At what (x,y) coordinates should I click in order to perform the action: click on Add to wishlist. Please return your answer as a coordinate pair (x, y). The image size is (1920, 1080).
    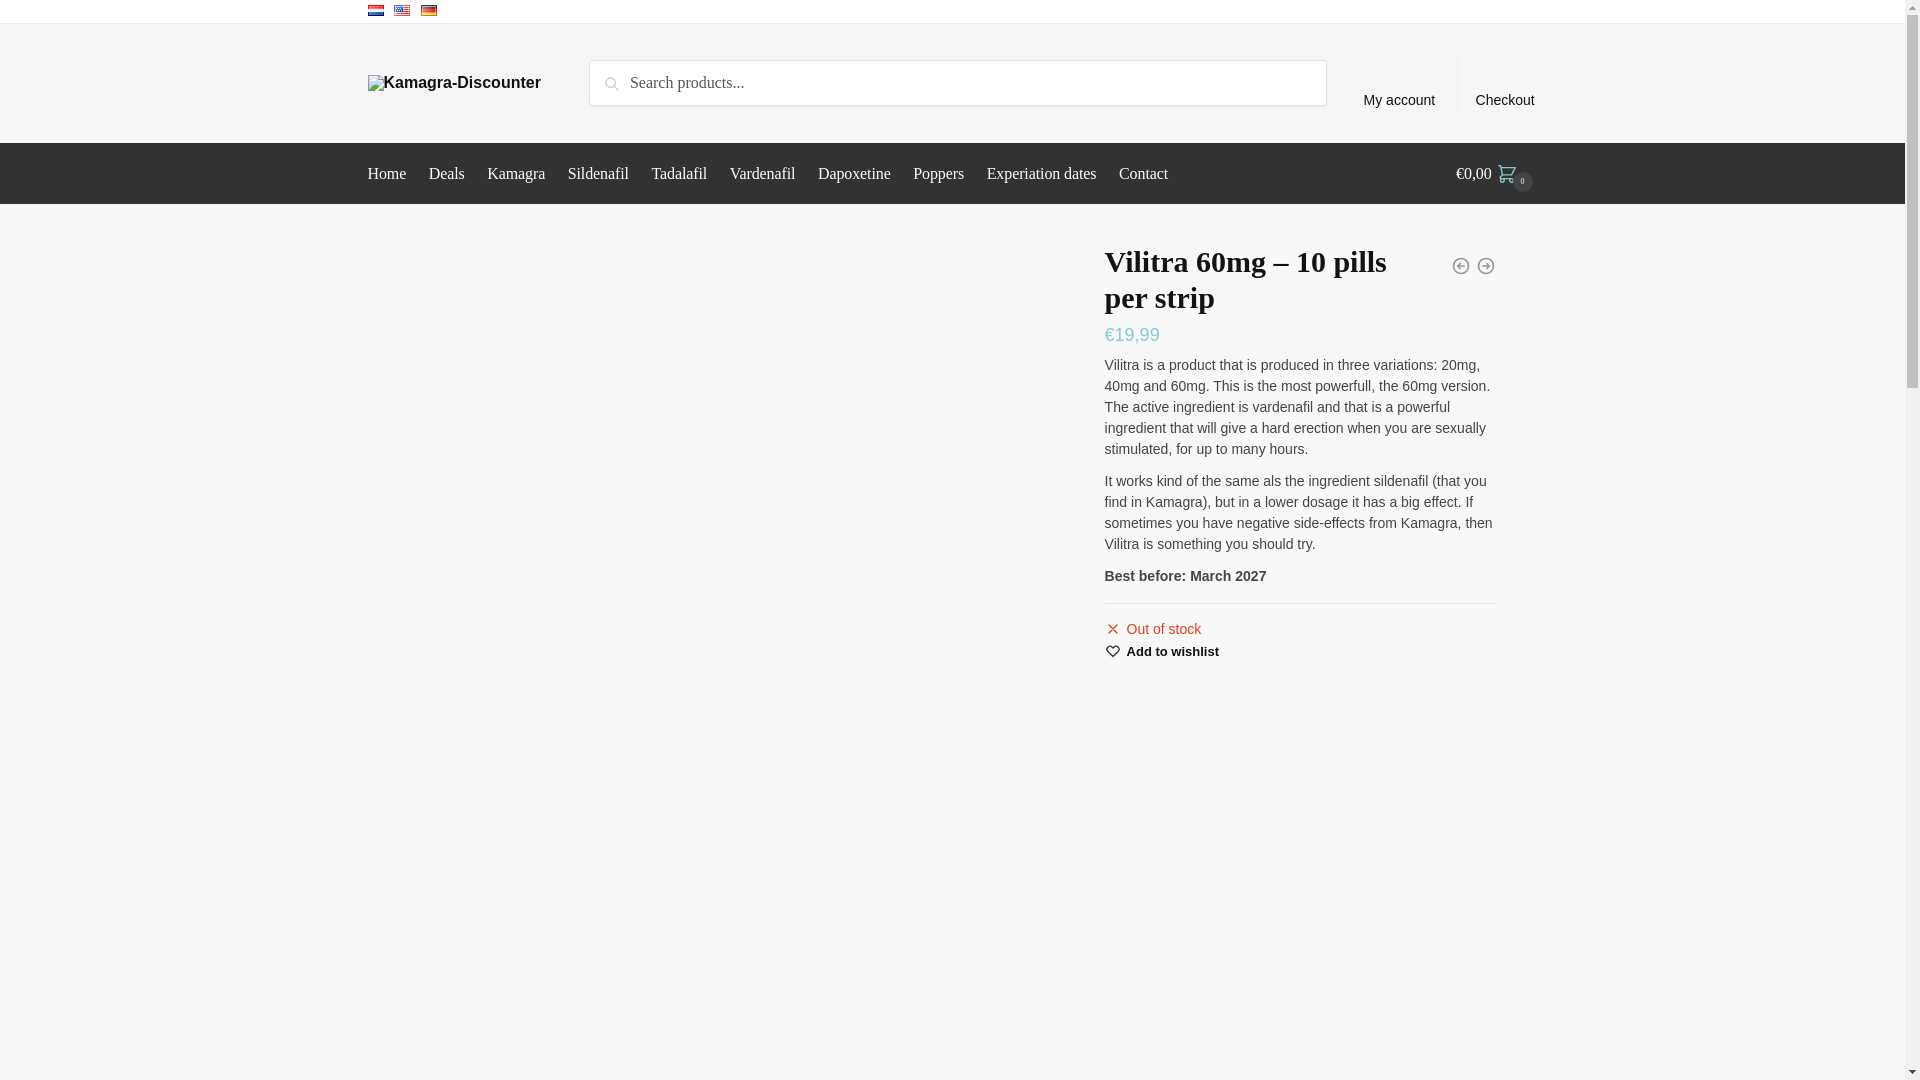
    Looking at the image, I should click on (1173, 651).